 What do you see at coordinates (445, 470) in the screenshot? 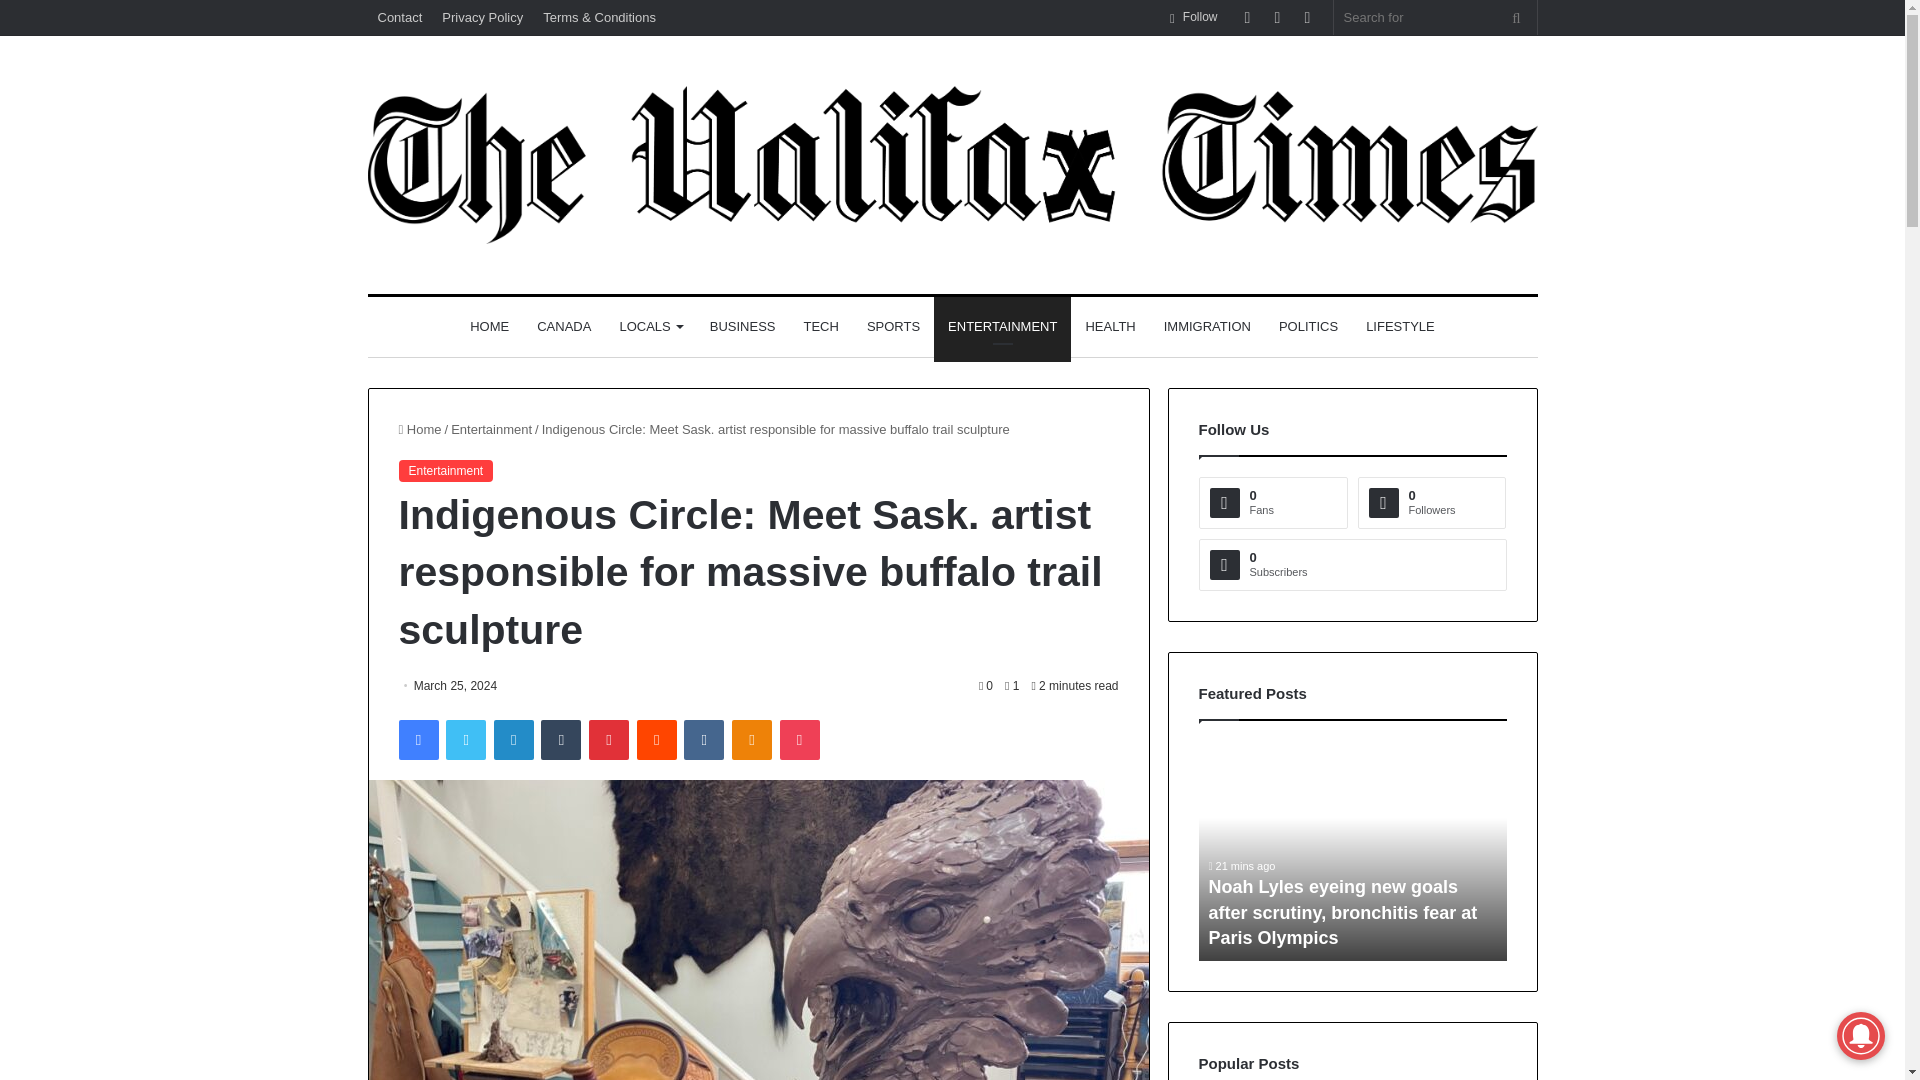
I see `Entertainment` at bounding box center [445, 470].